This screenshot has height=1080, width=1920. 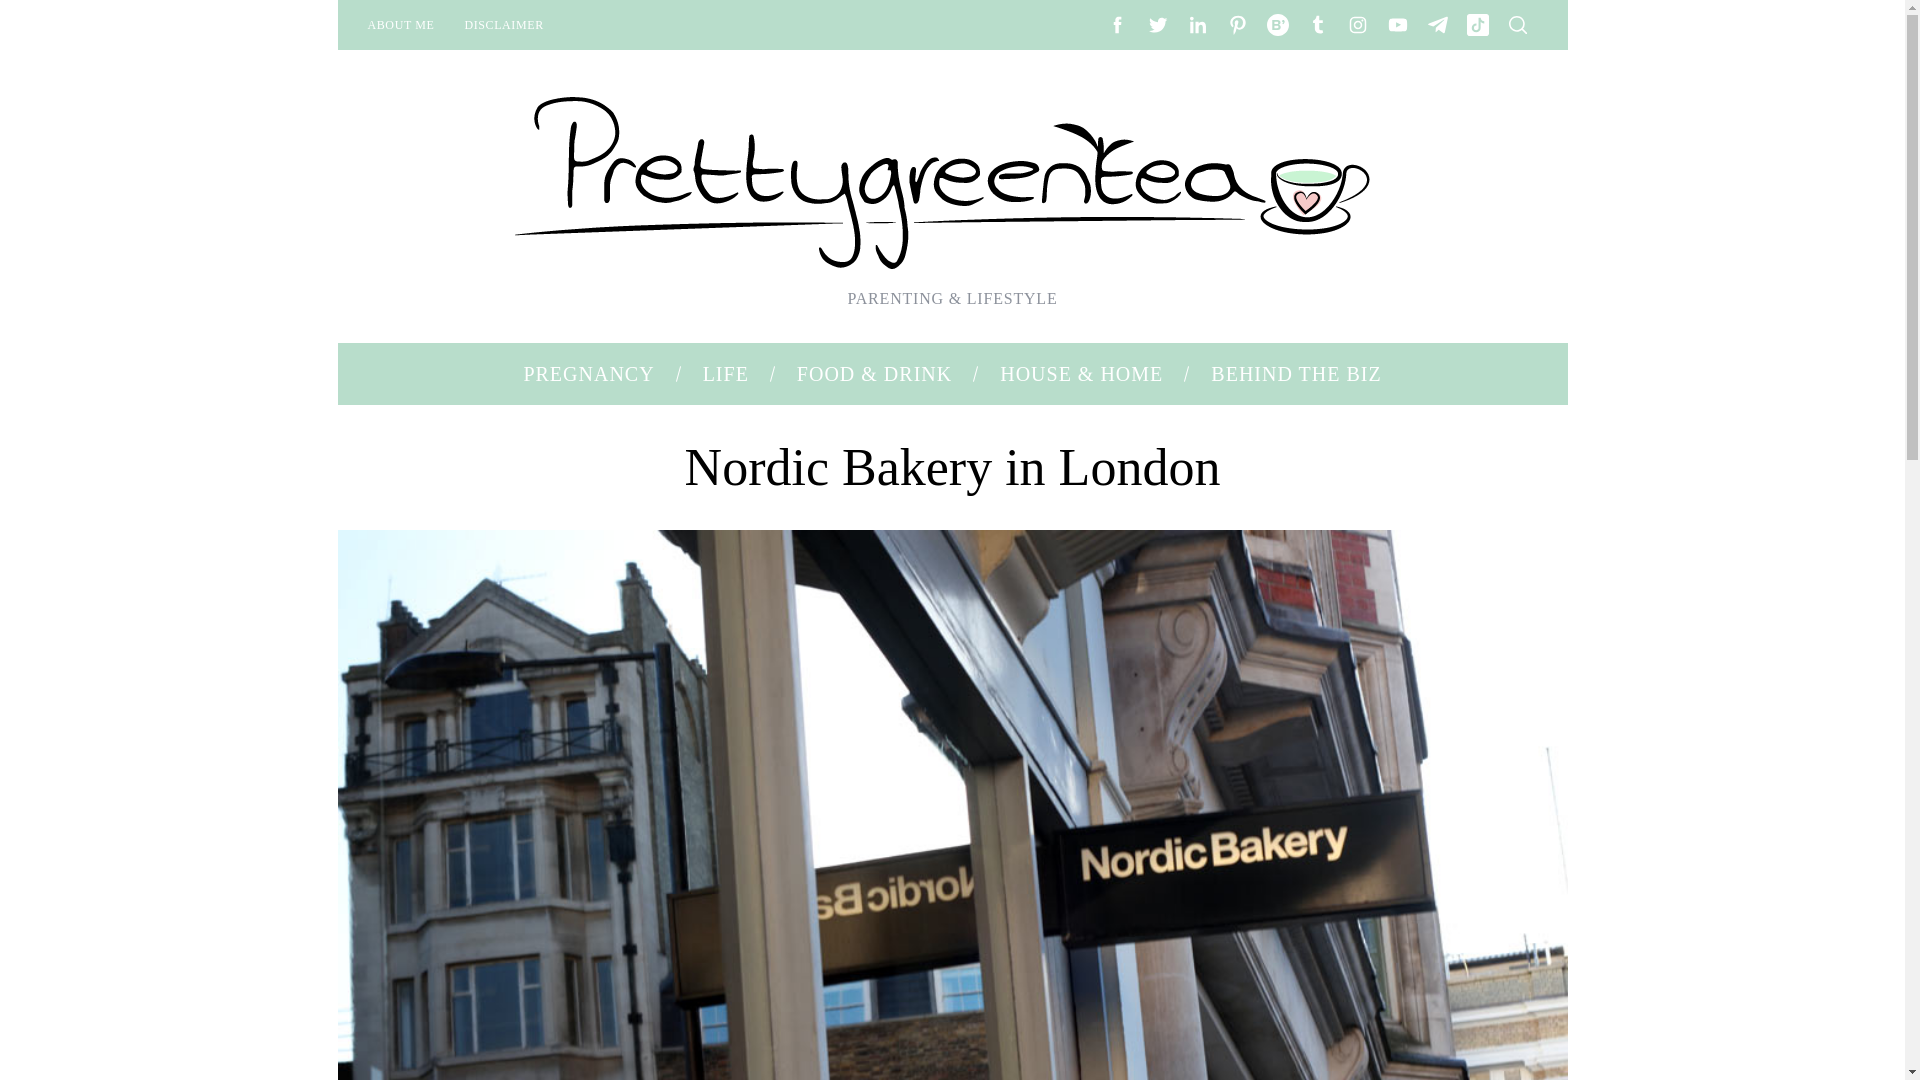 What do you see at coordinates (726, 374) in the screenshot?
I see `LIFE` at bounding box center [726, 374].